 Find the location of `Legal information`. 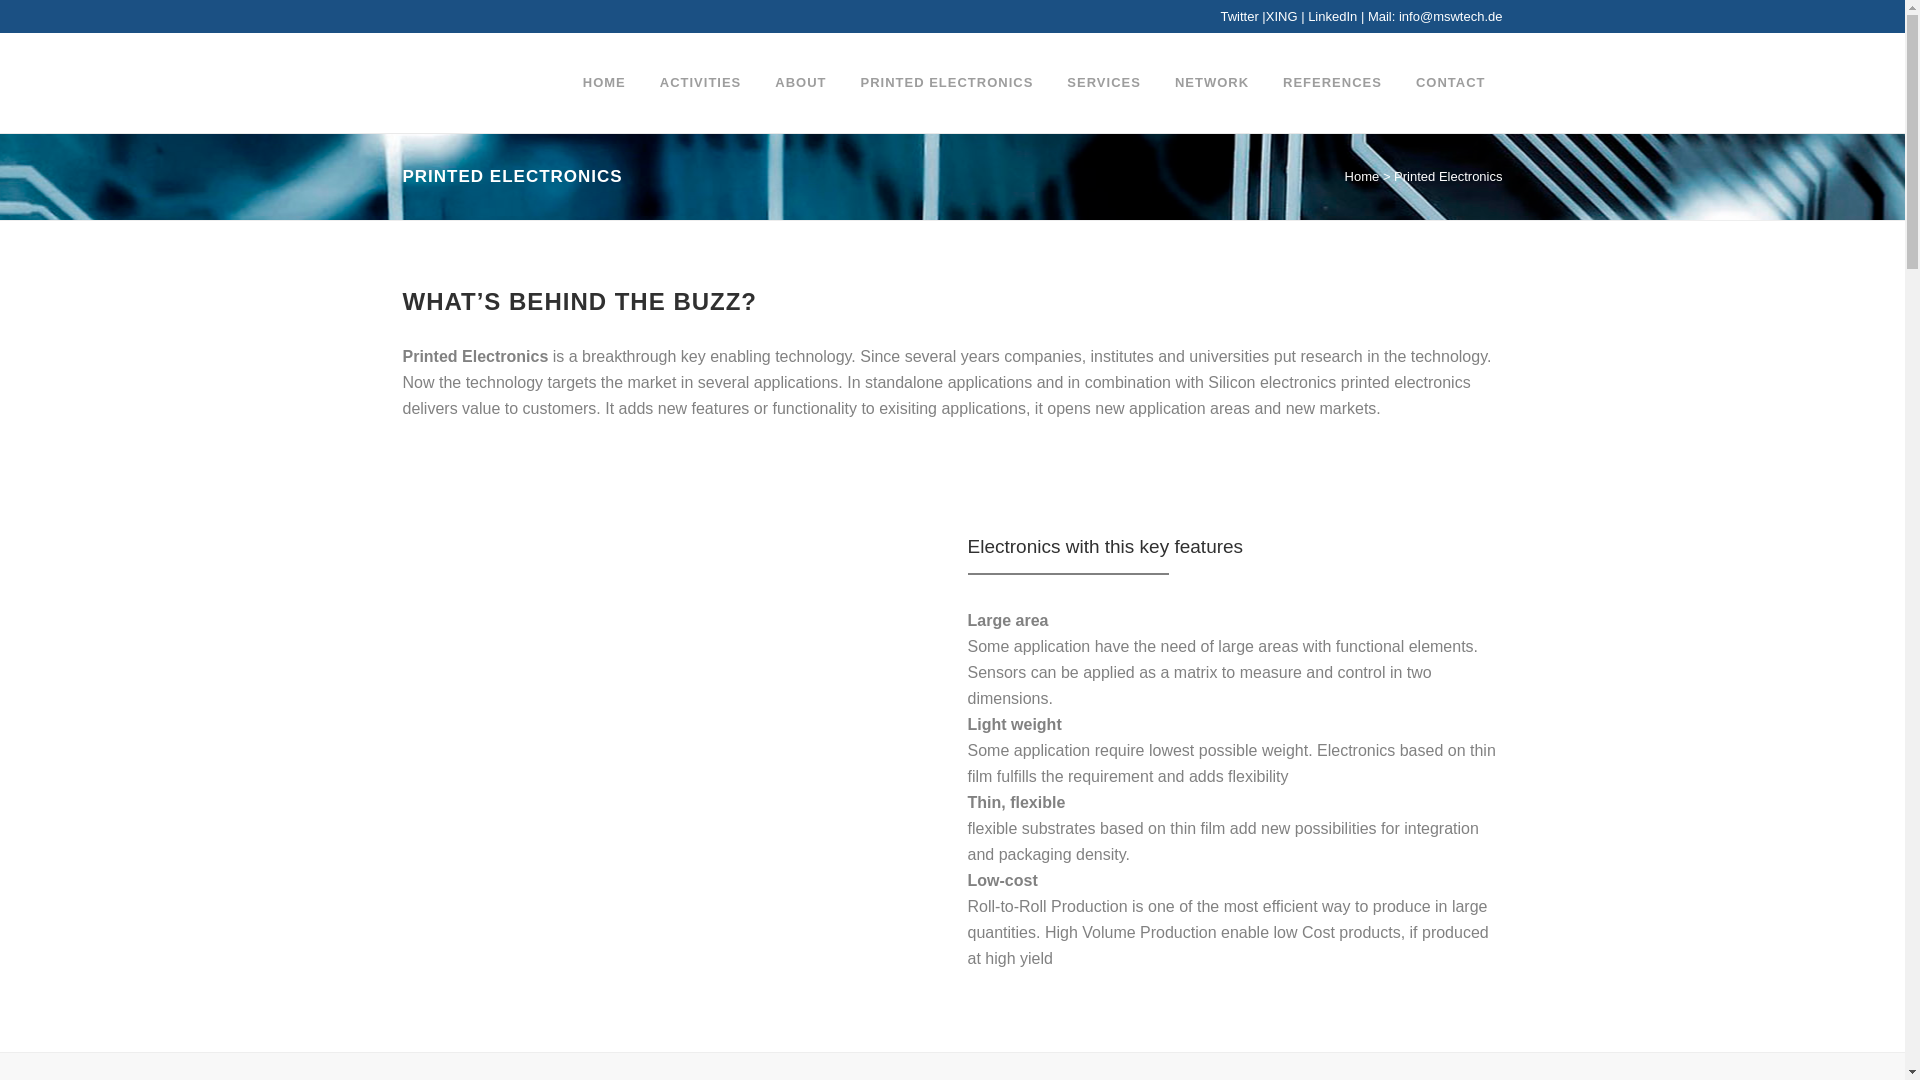

Legal information is located at coordinates (940, 1052).